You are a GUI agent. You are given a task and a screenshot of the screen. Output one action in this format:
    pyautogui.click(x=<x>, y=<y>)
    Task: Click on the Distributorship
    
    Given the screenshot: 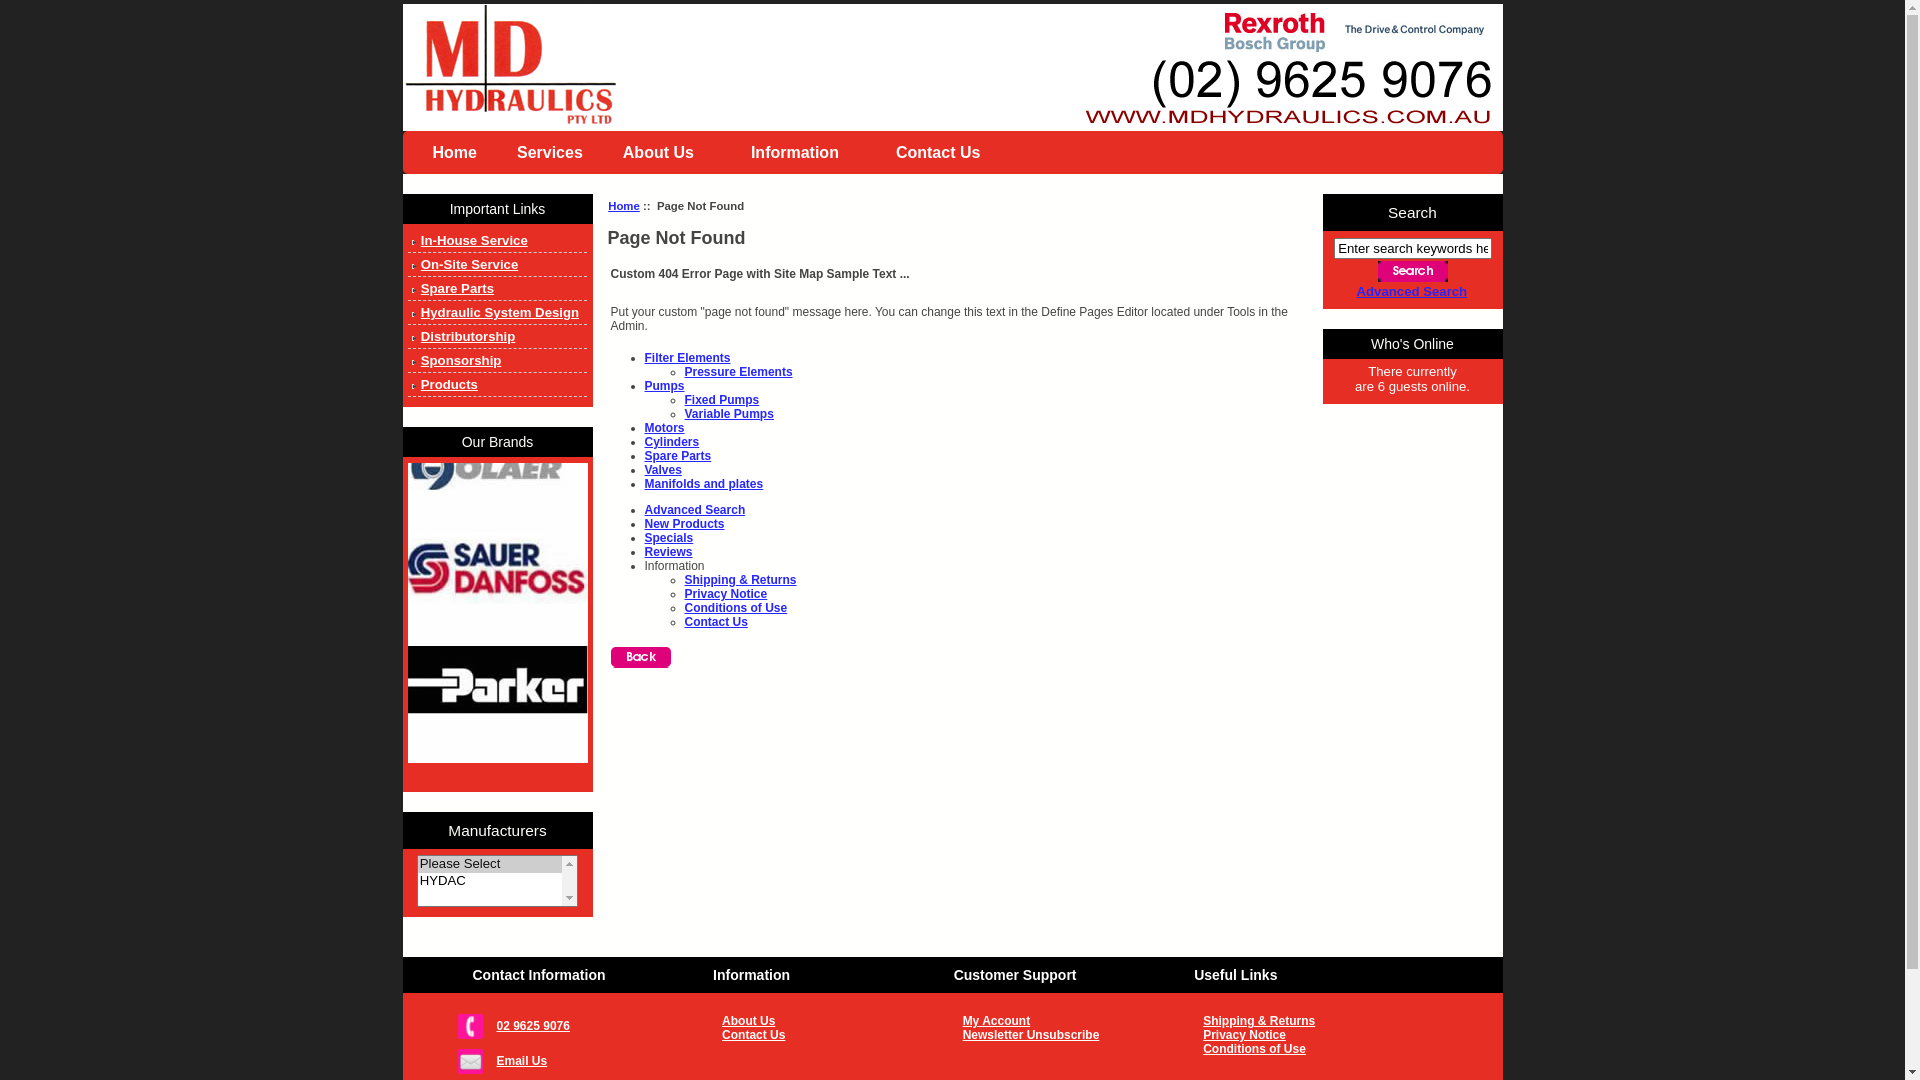 What is the action you would take?
    pyautogui.click(x=498, y=337)
    